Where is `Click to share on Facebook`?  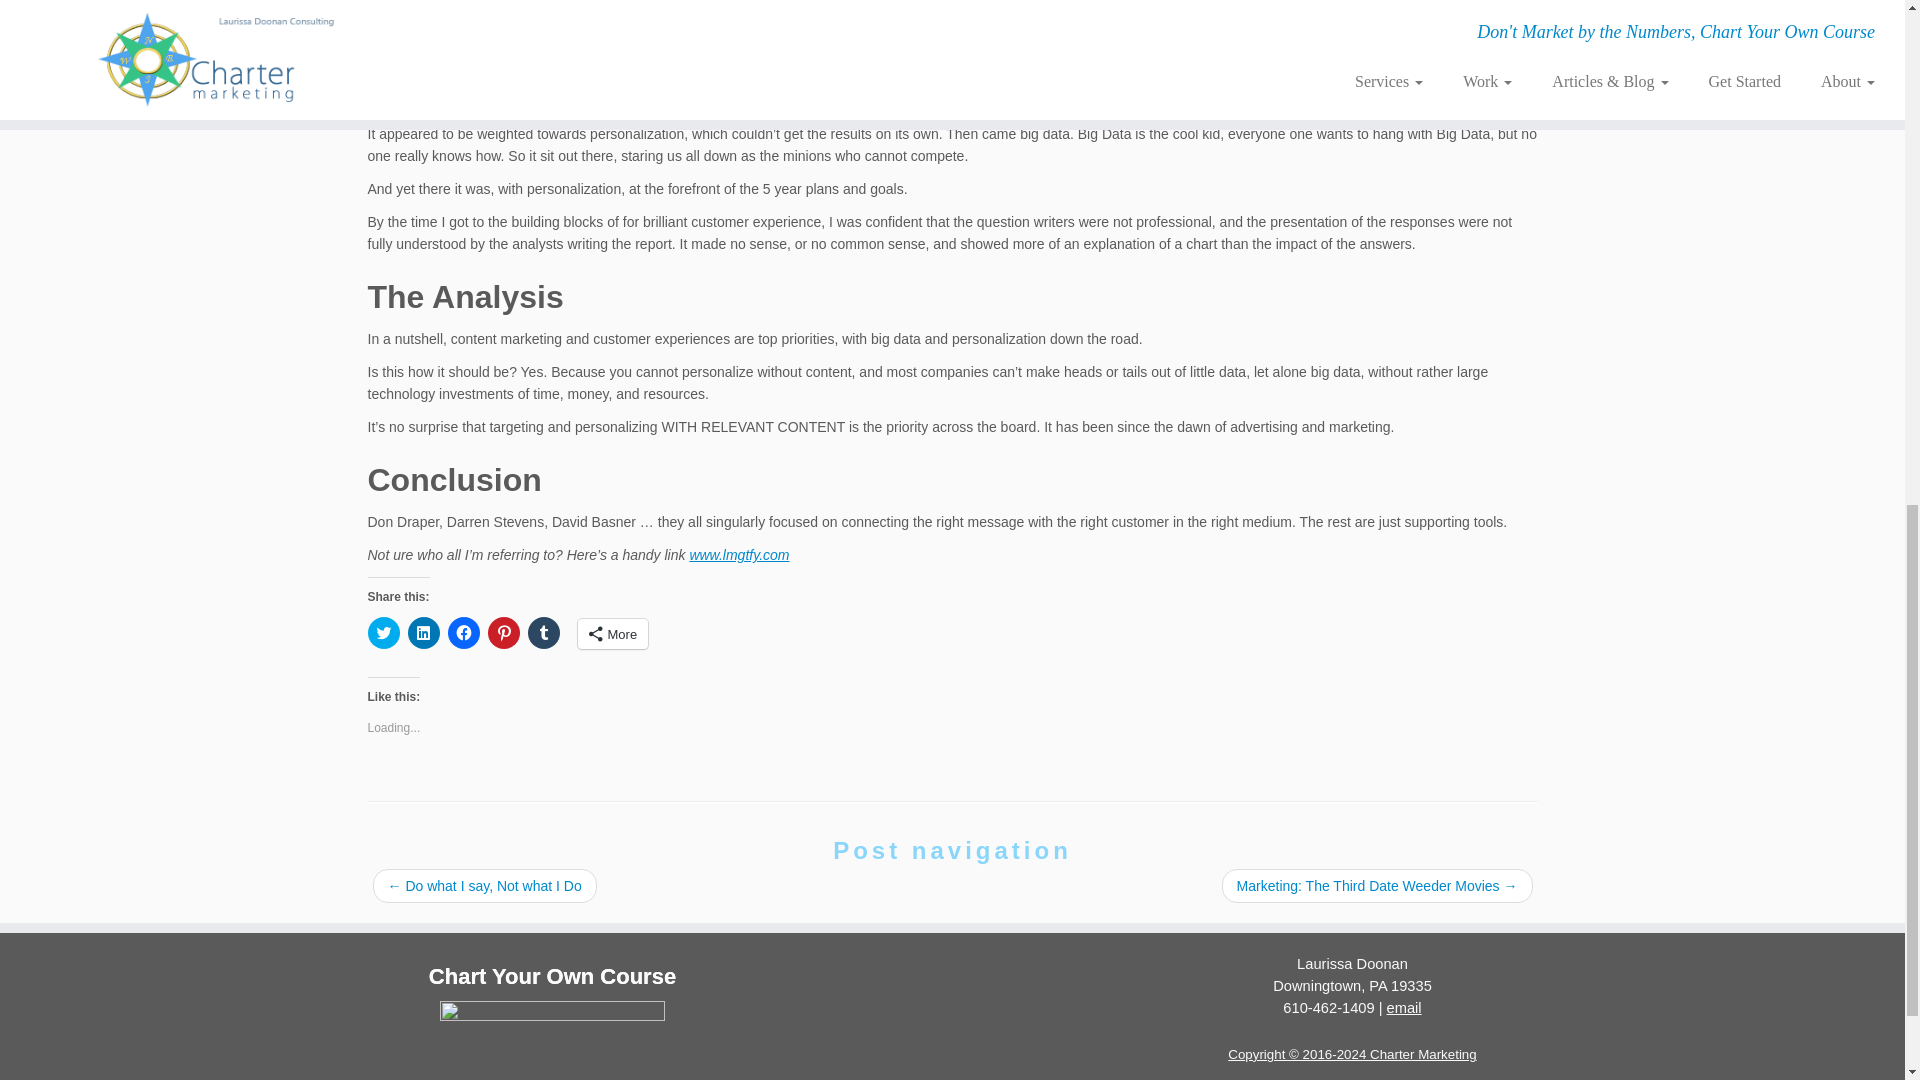 Click to share on Facebook is located at coordinates (464, 632).